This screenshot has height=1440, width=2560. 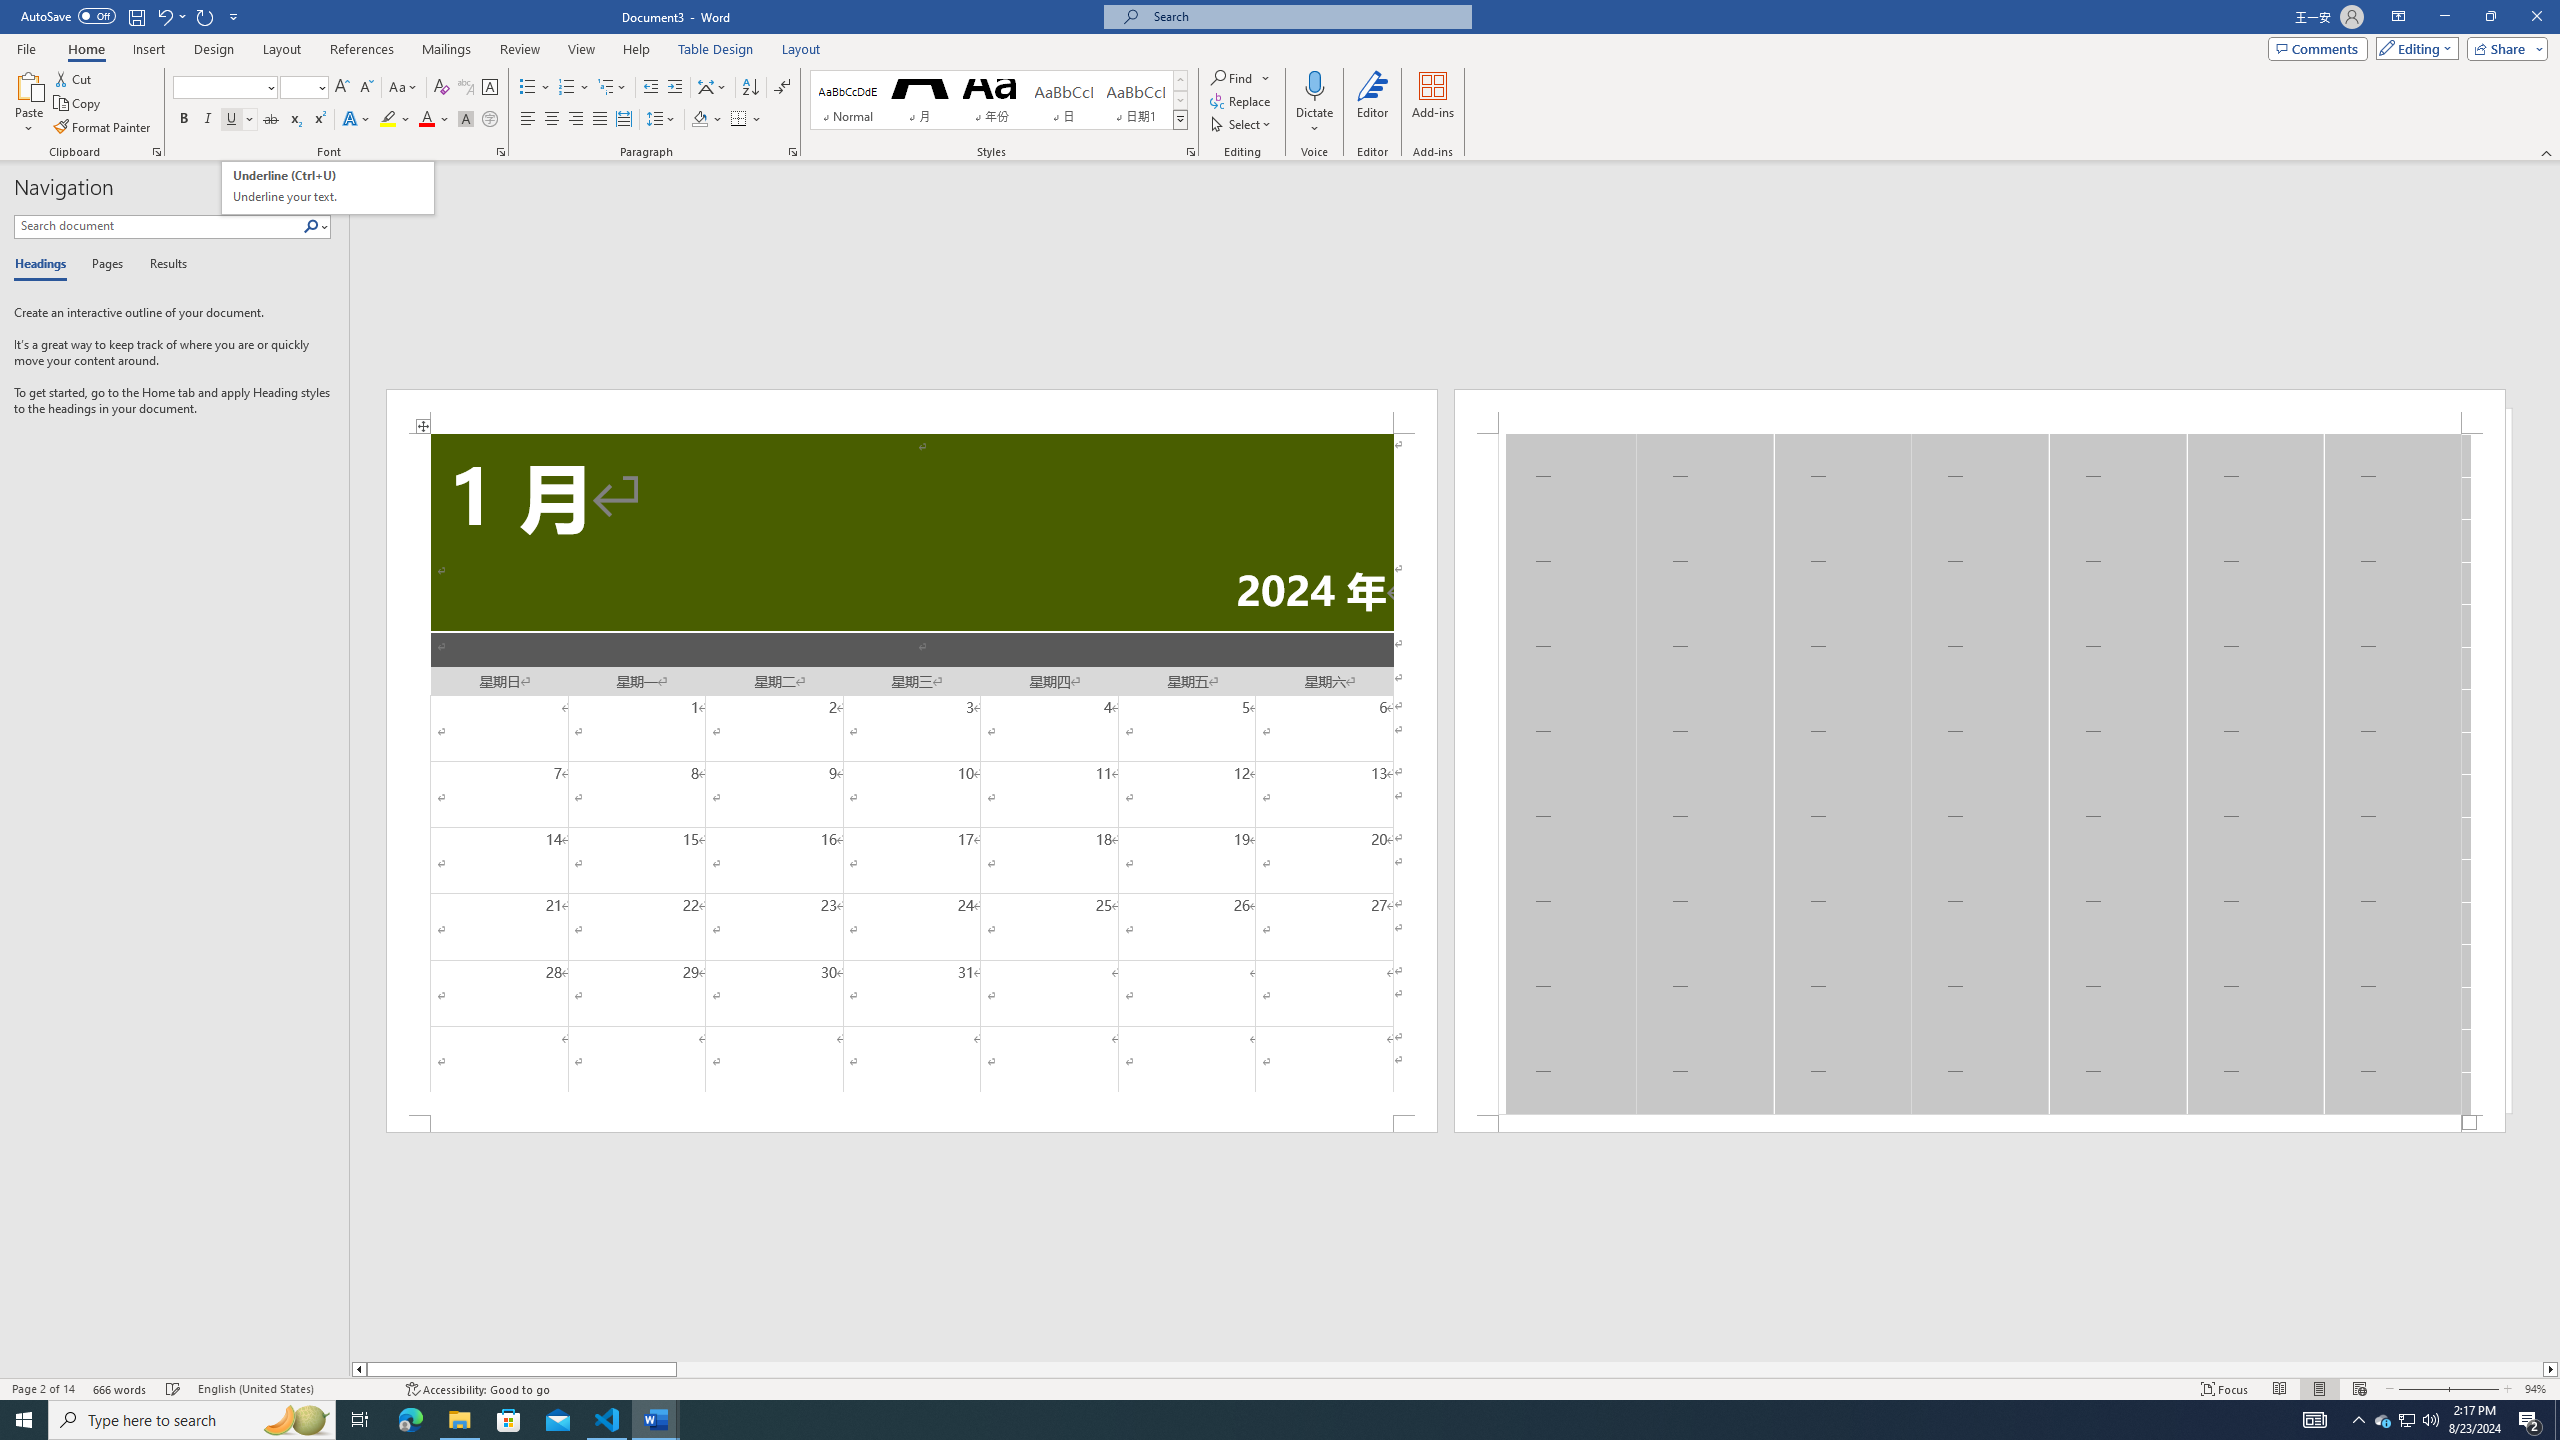 I want to click on Character Shading, so click(x=466, y=120).